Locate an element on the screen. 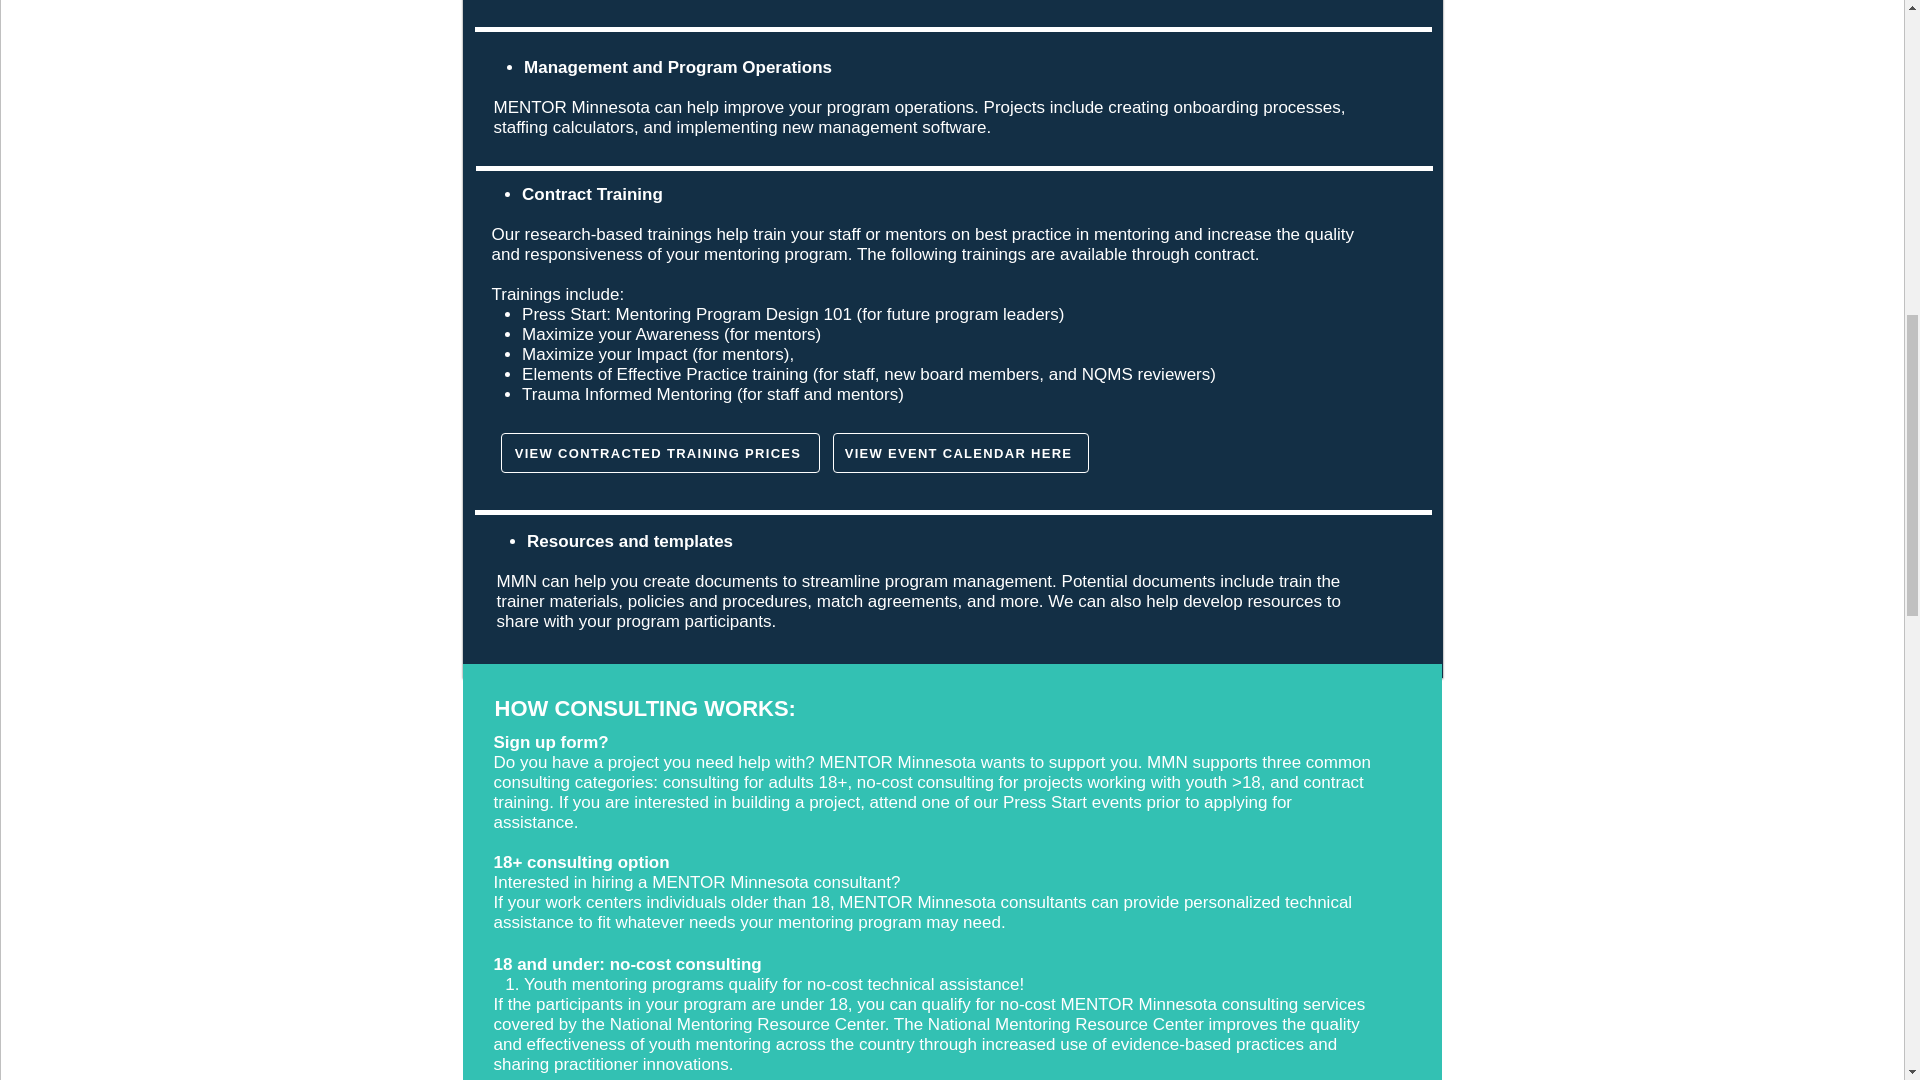 Image resolution: width=1920 pixels, height=1080 pixels. VIEW EVENT CALENDAR HERE is located at coordinates (960, 453).